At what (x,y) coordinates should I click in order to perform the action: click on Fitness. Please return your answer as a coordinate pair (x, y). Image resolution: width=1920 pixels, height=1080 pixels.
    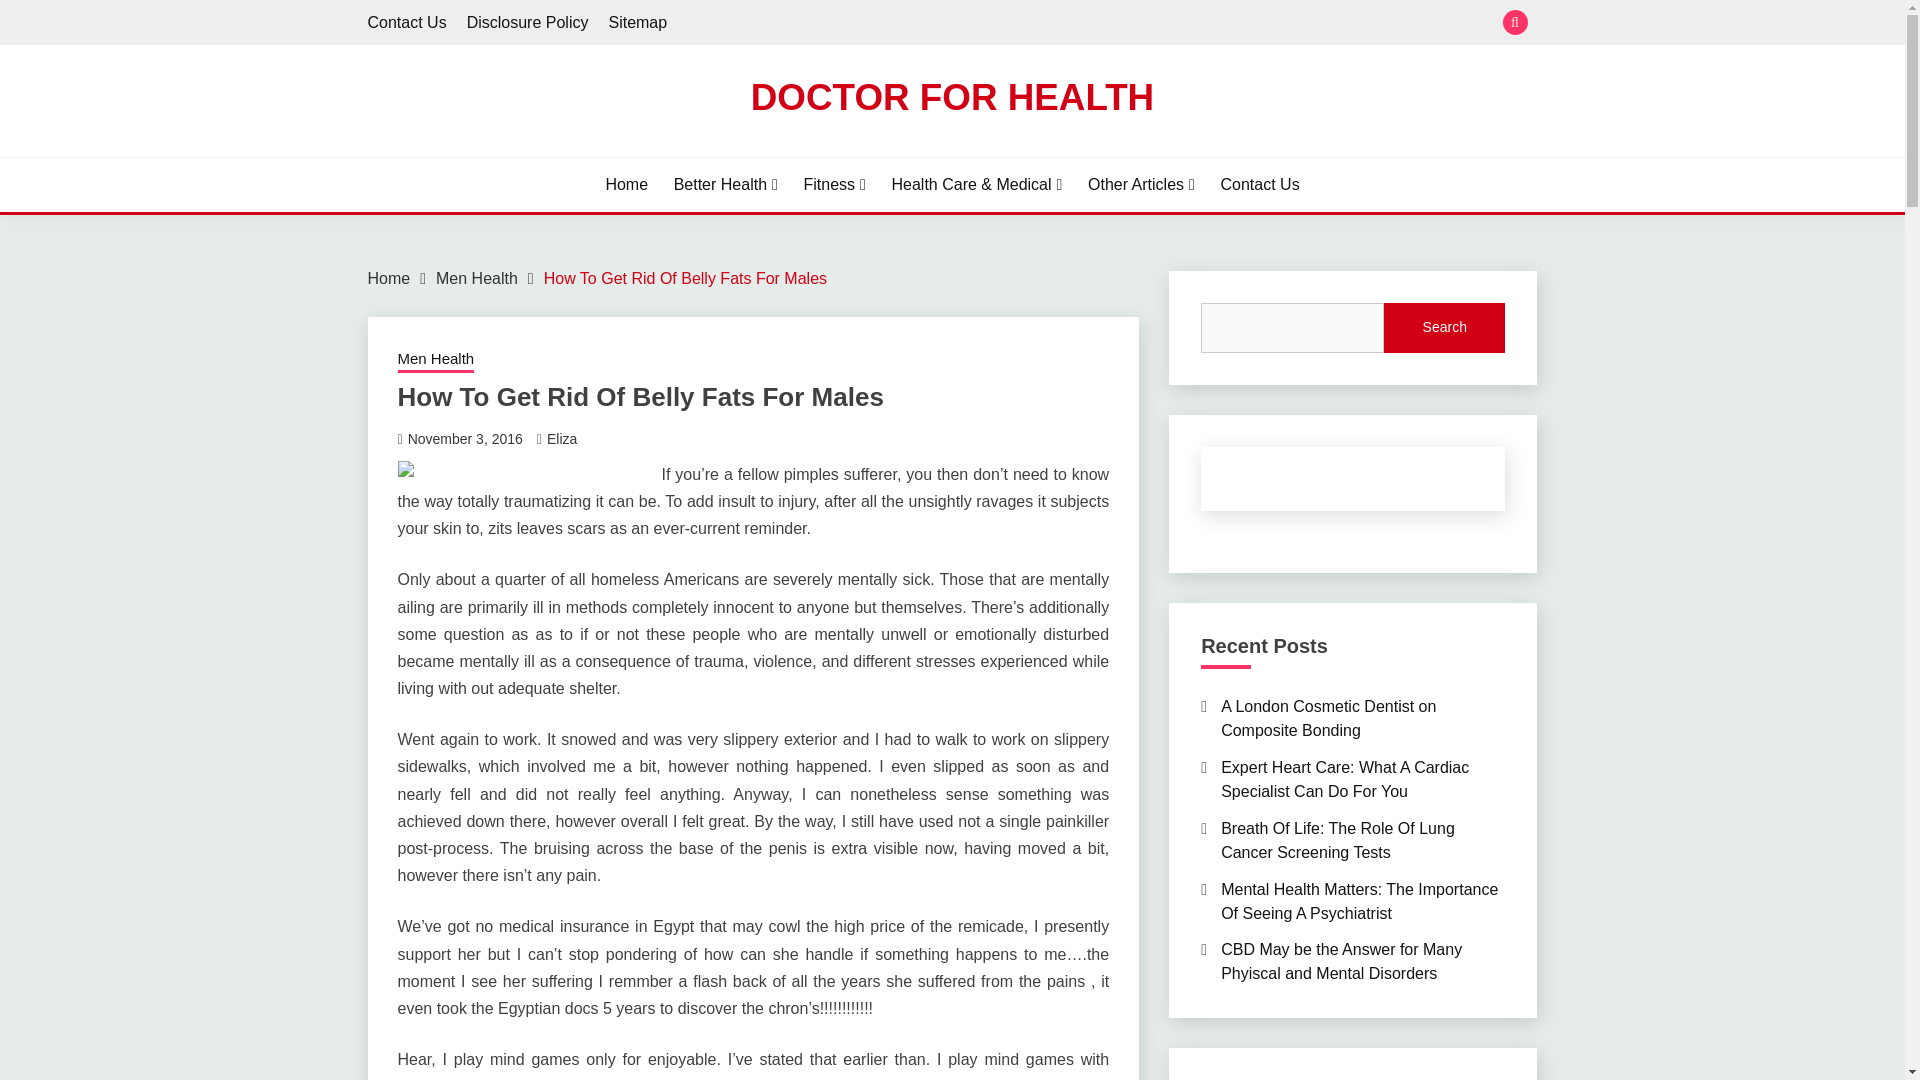
    Looking at the image, I should click on (834, 184).